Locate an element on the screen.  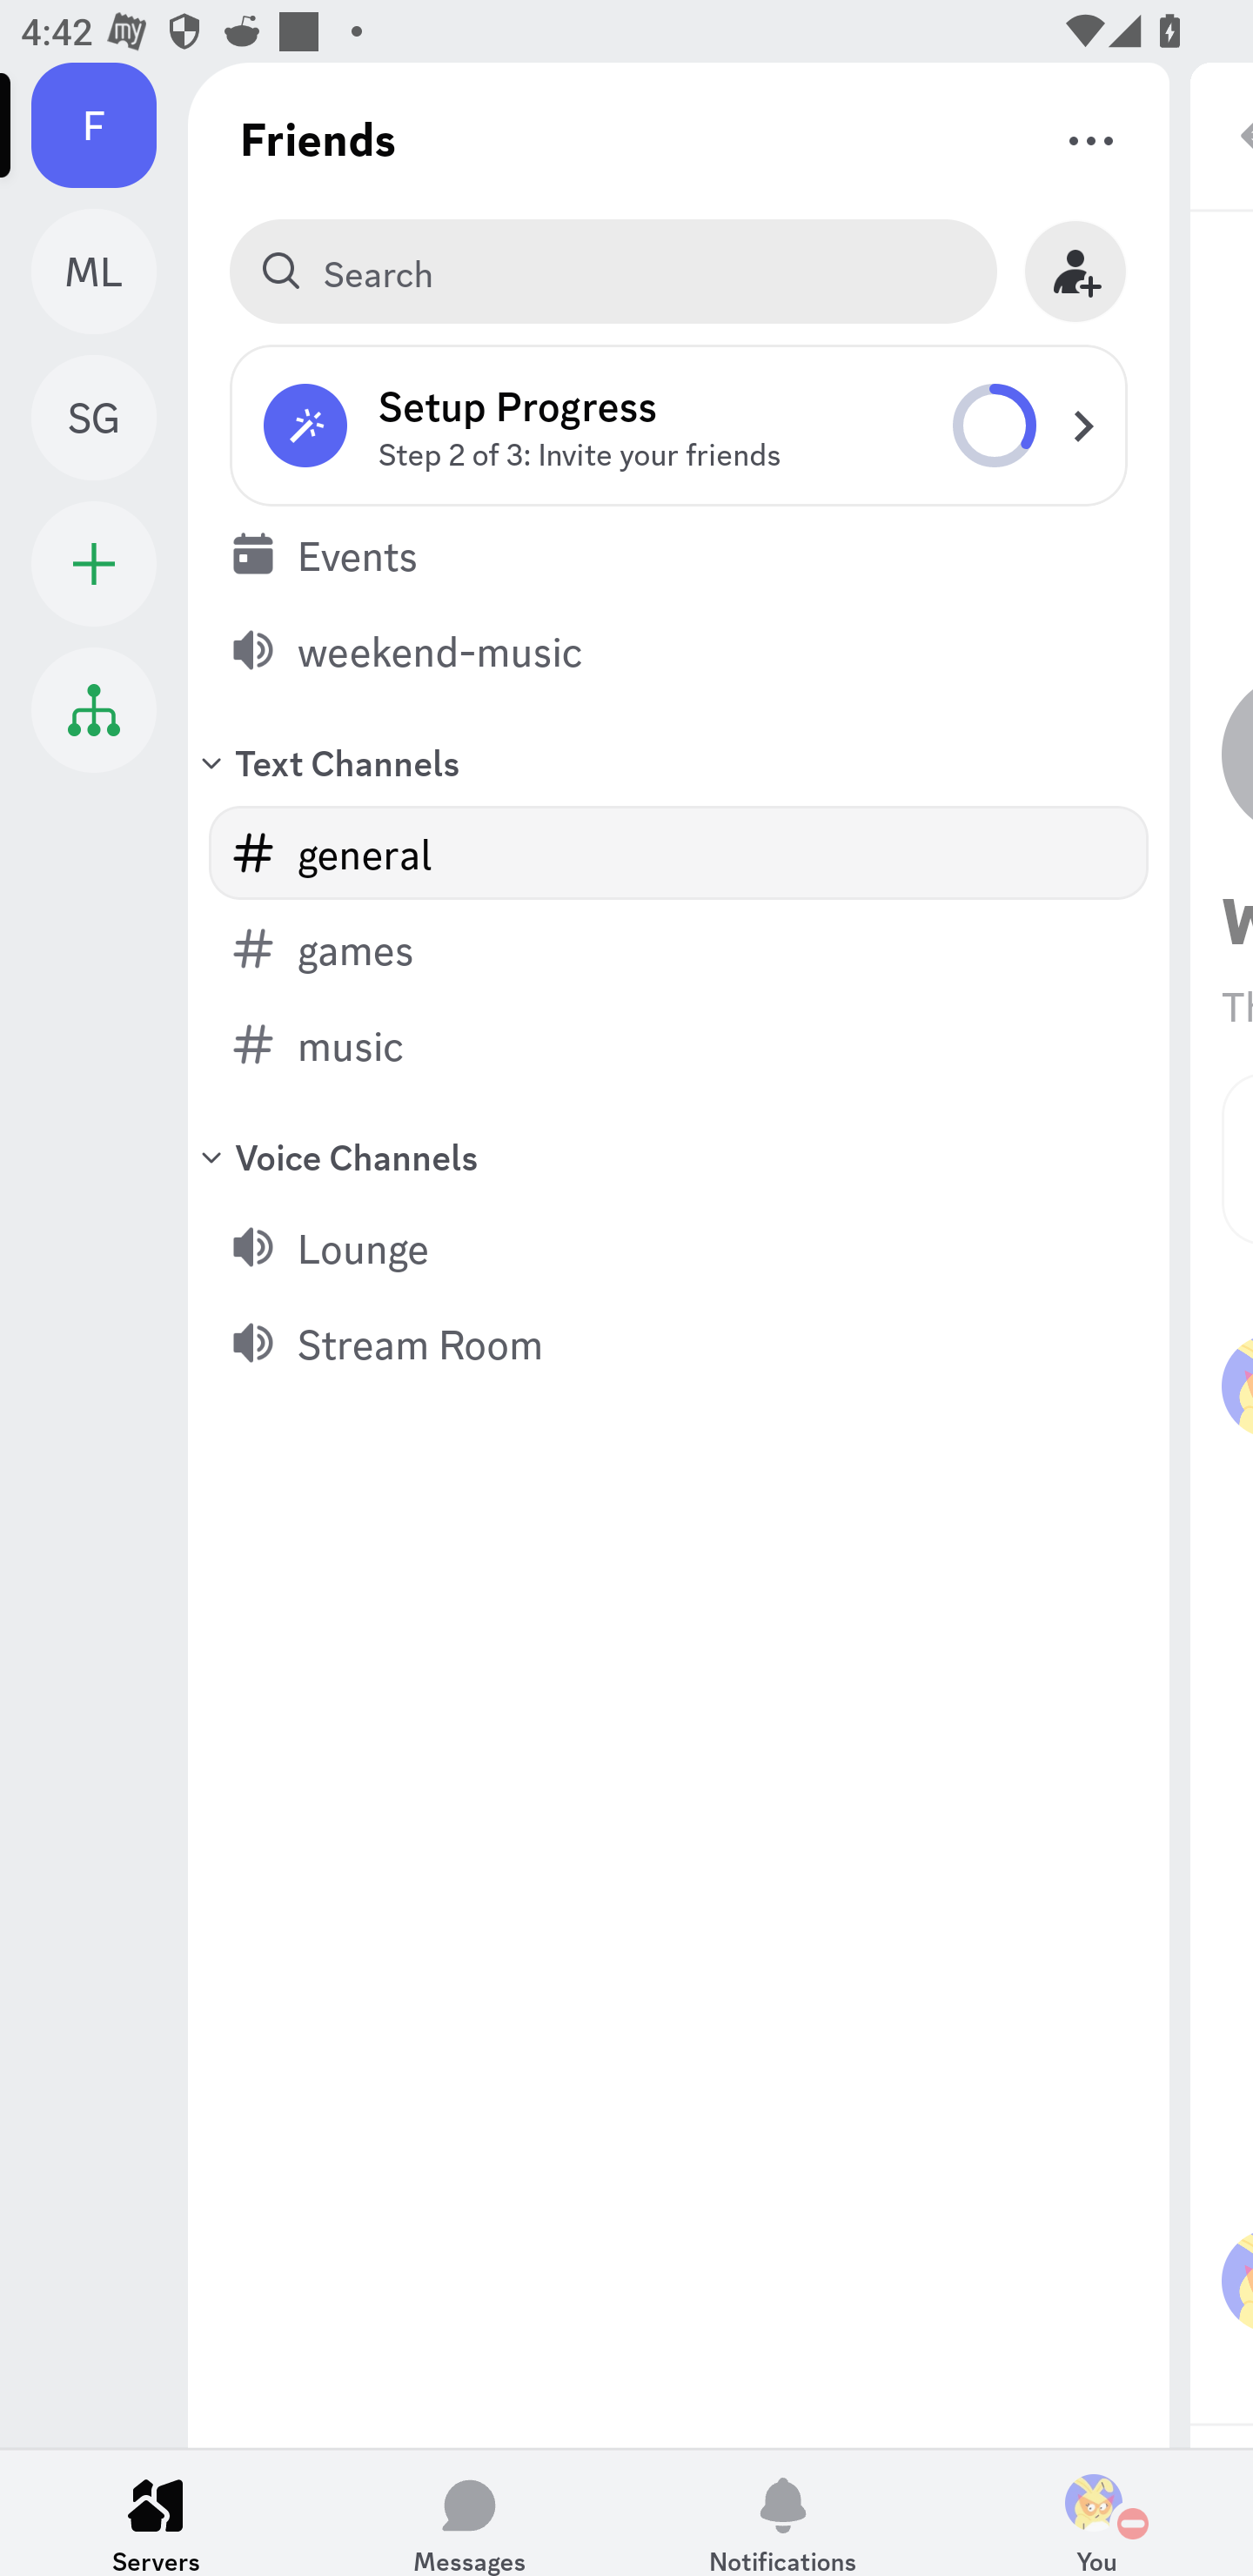
music (text channel) music is located at coordinates (679, 1044).